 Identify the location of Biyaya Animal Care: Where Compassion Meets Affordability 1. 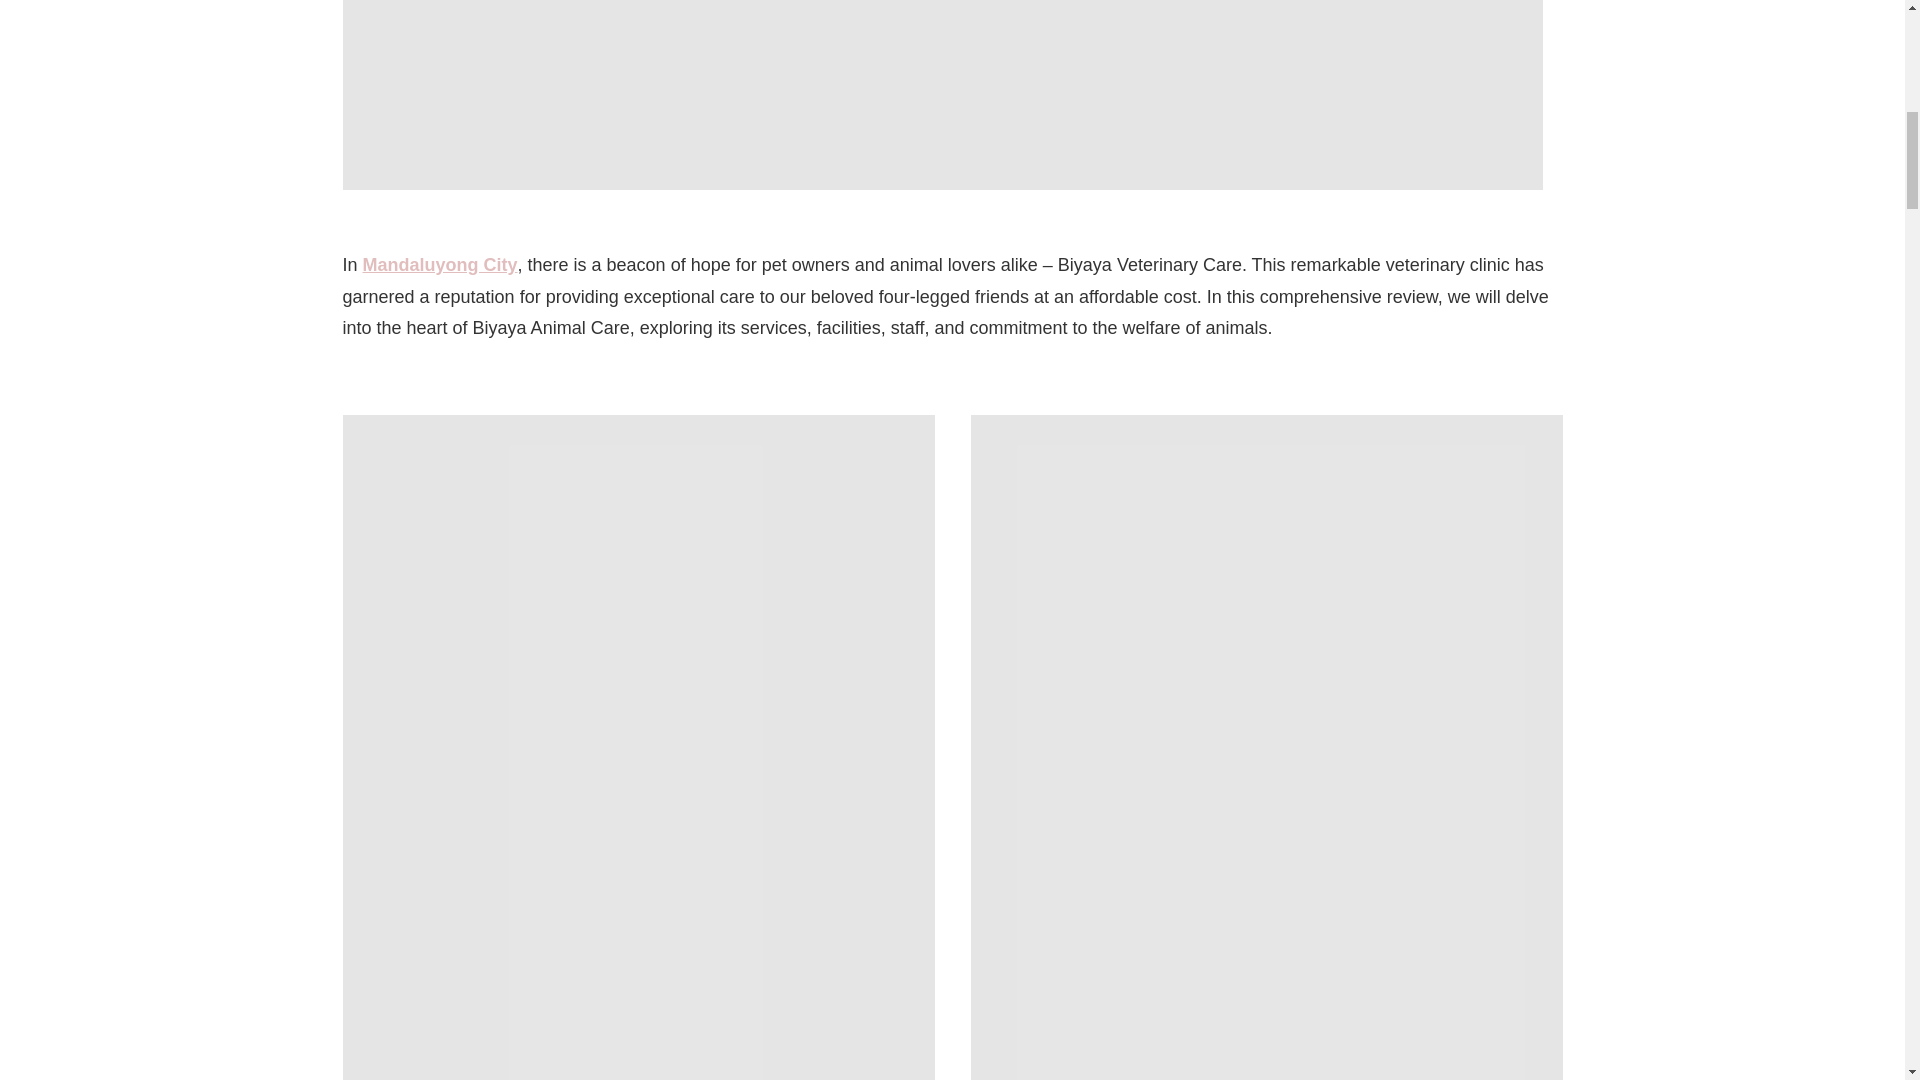
(941, 95).